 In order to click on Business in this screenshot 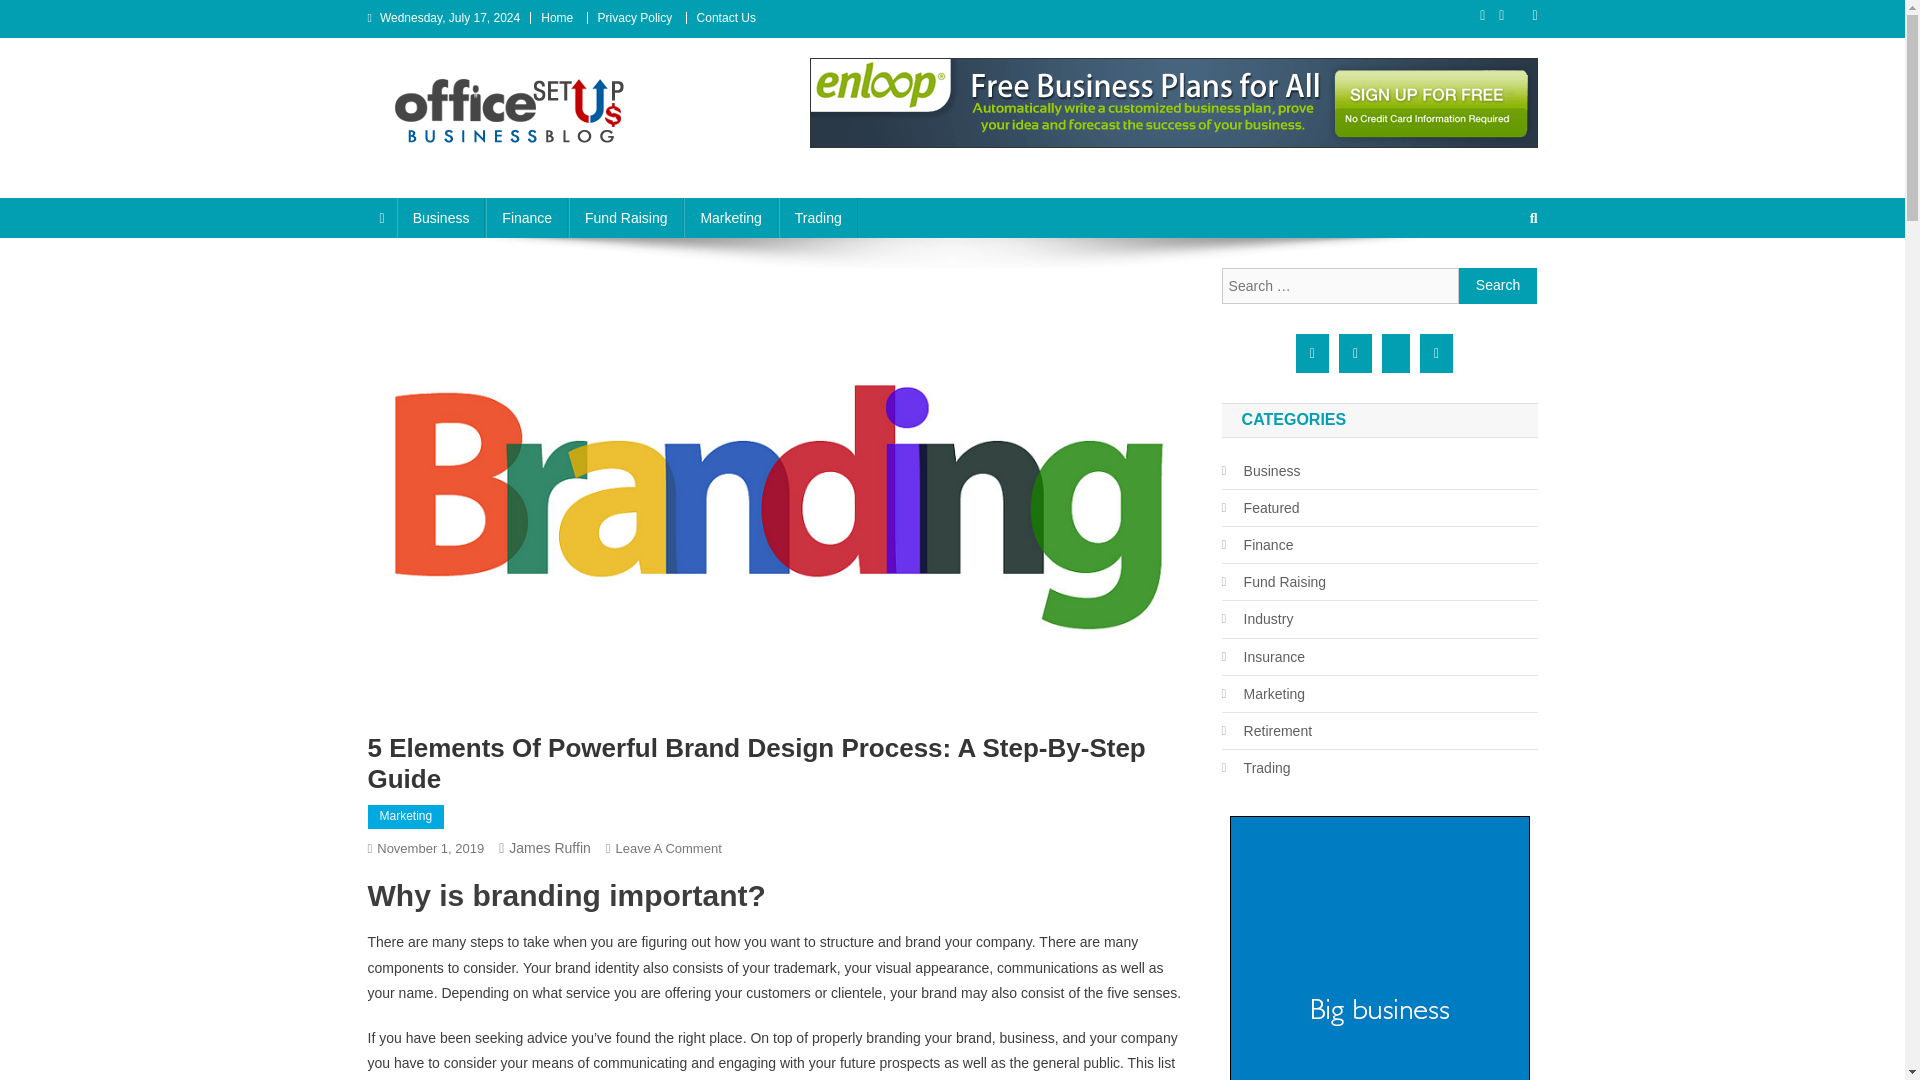, I will do `click(441, 217)`.